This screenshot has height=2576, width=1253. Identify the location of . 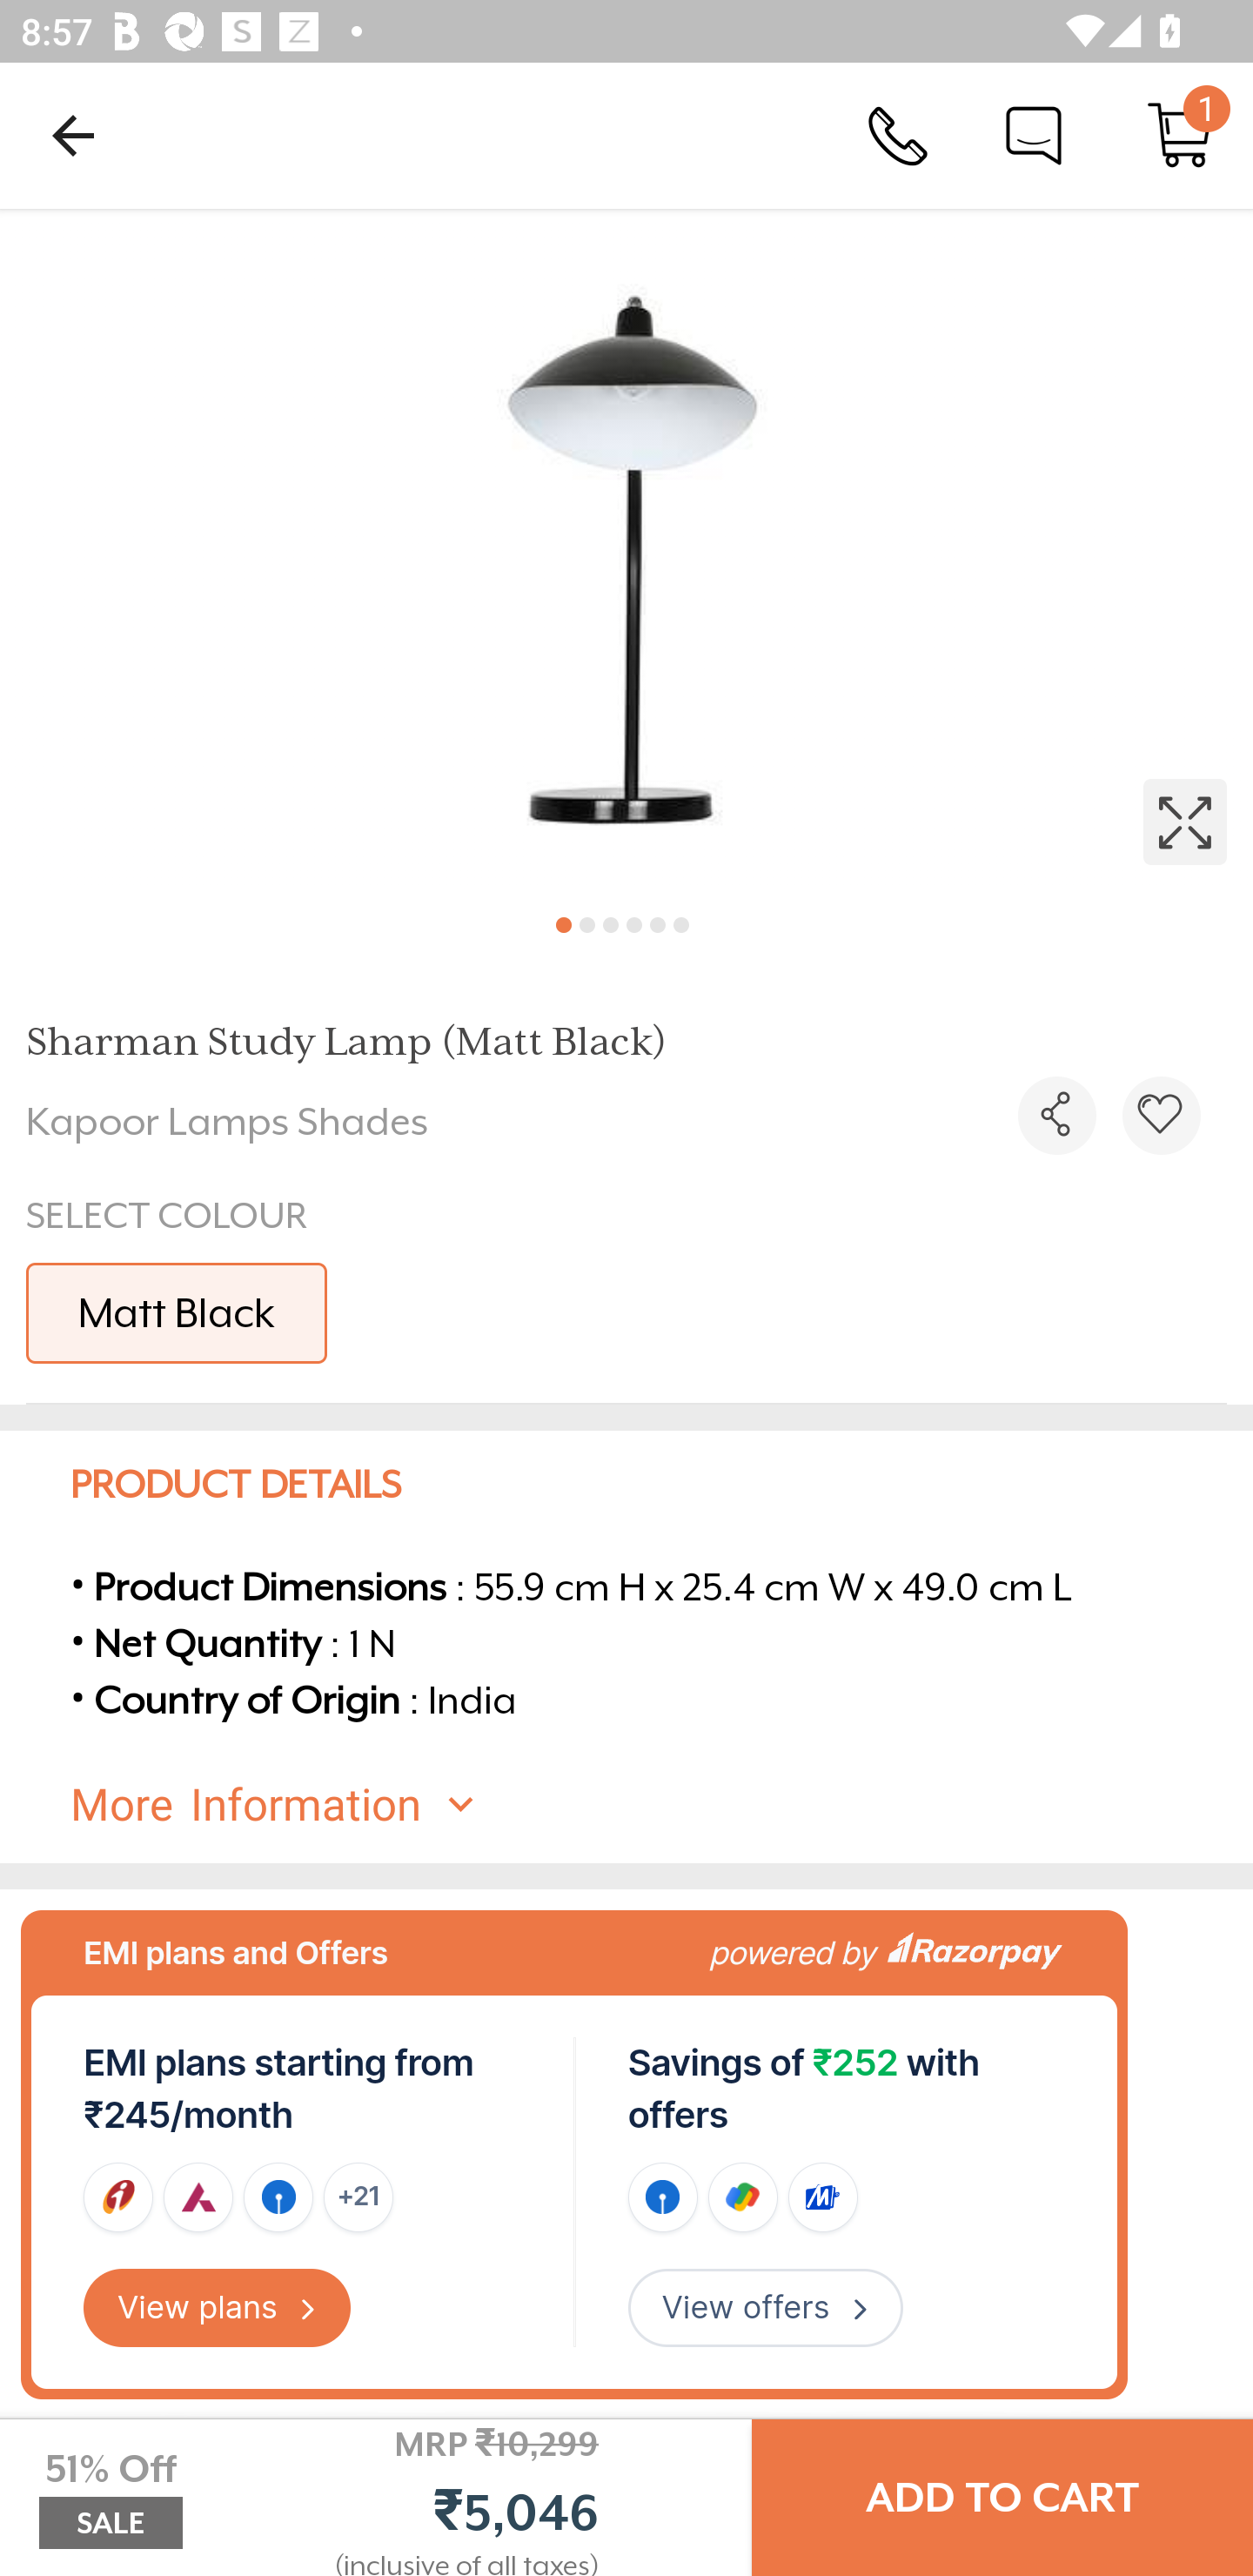
(626, 550).